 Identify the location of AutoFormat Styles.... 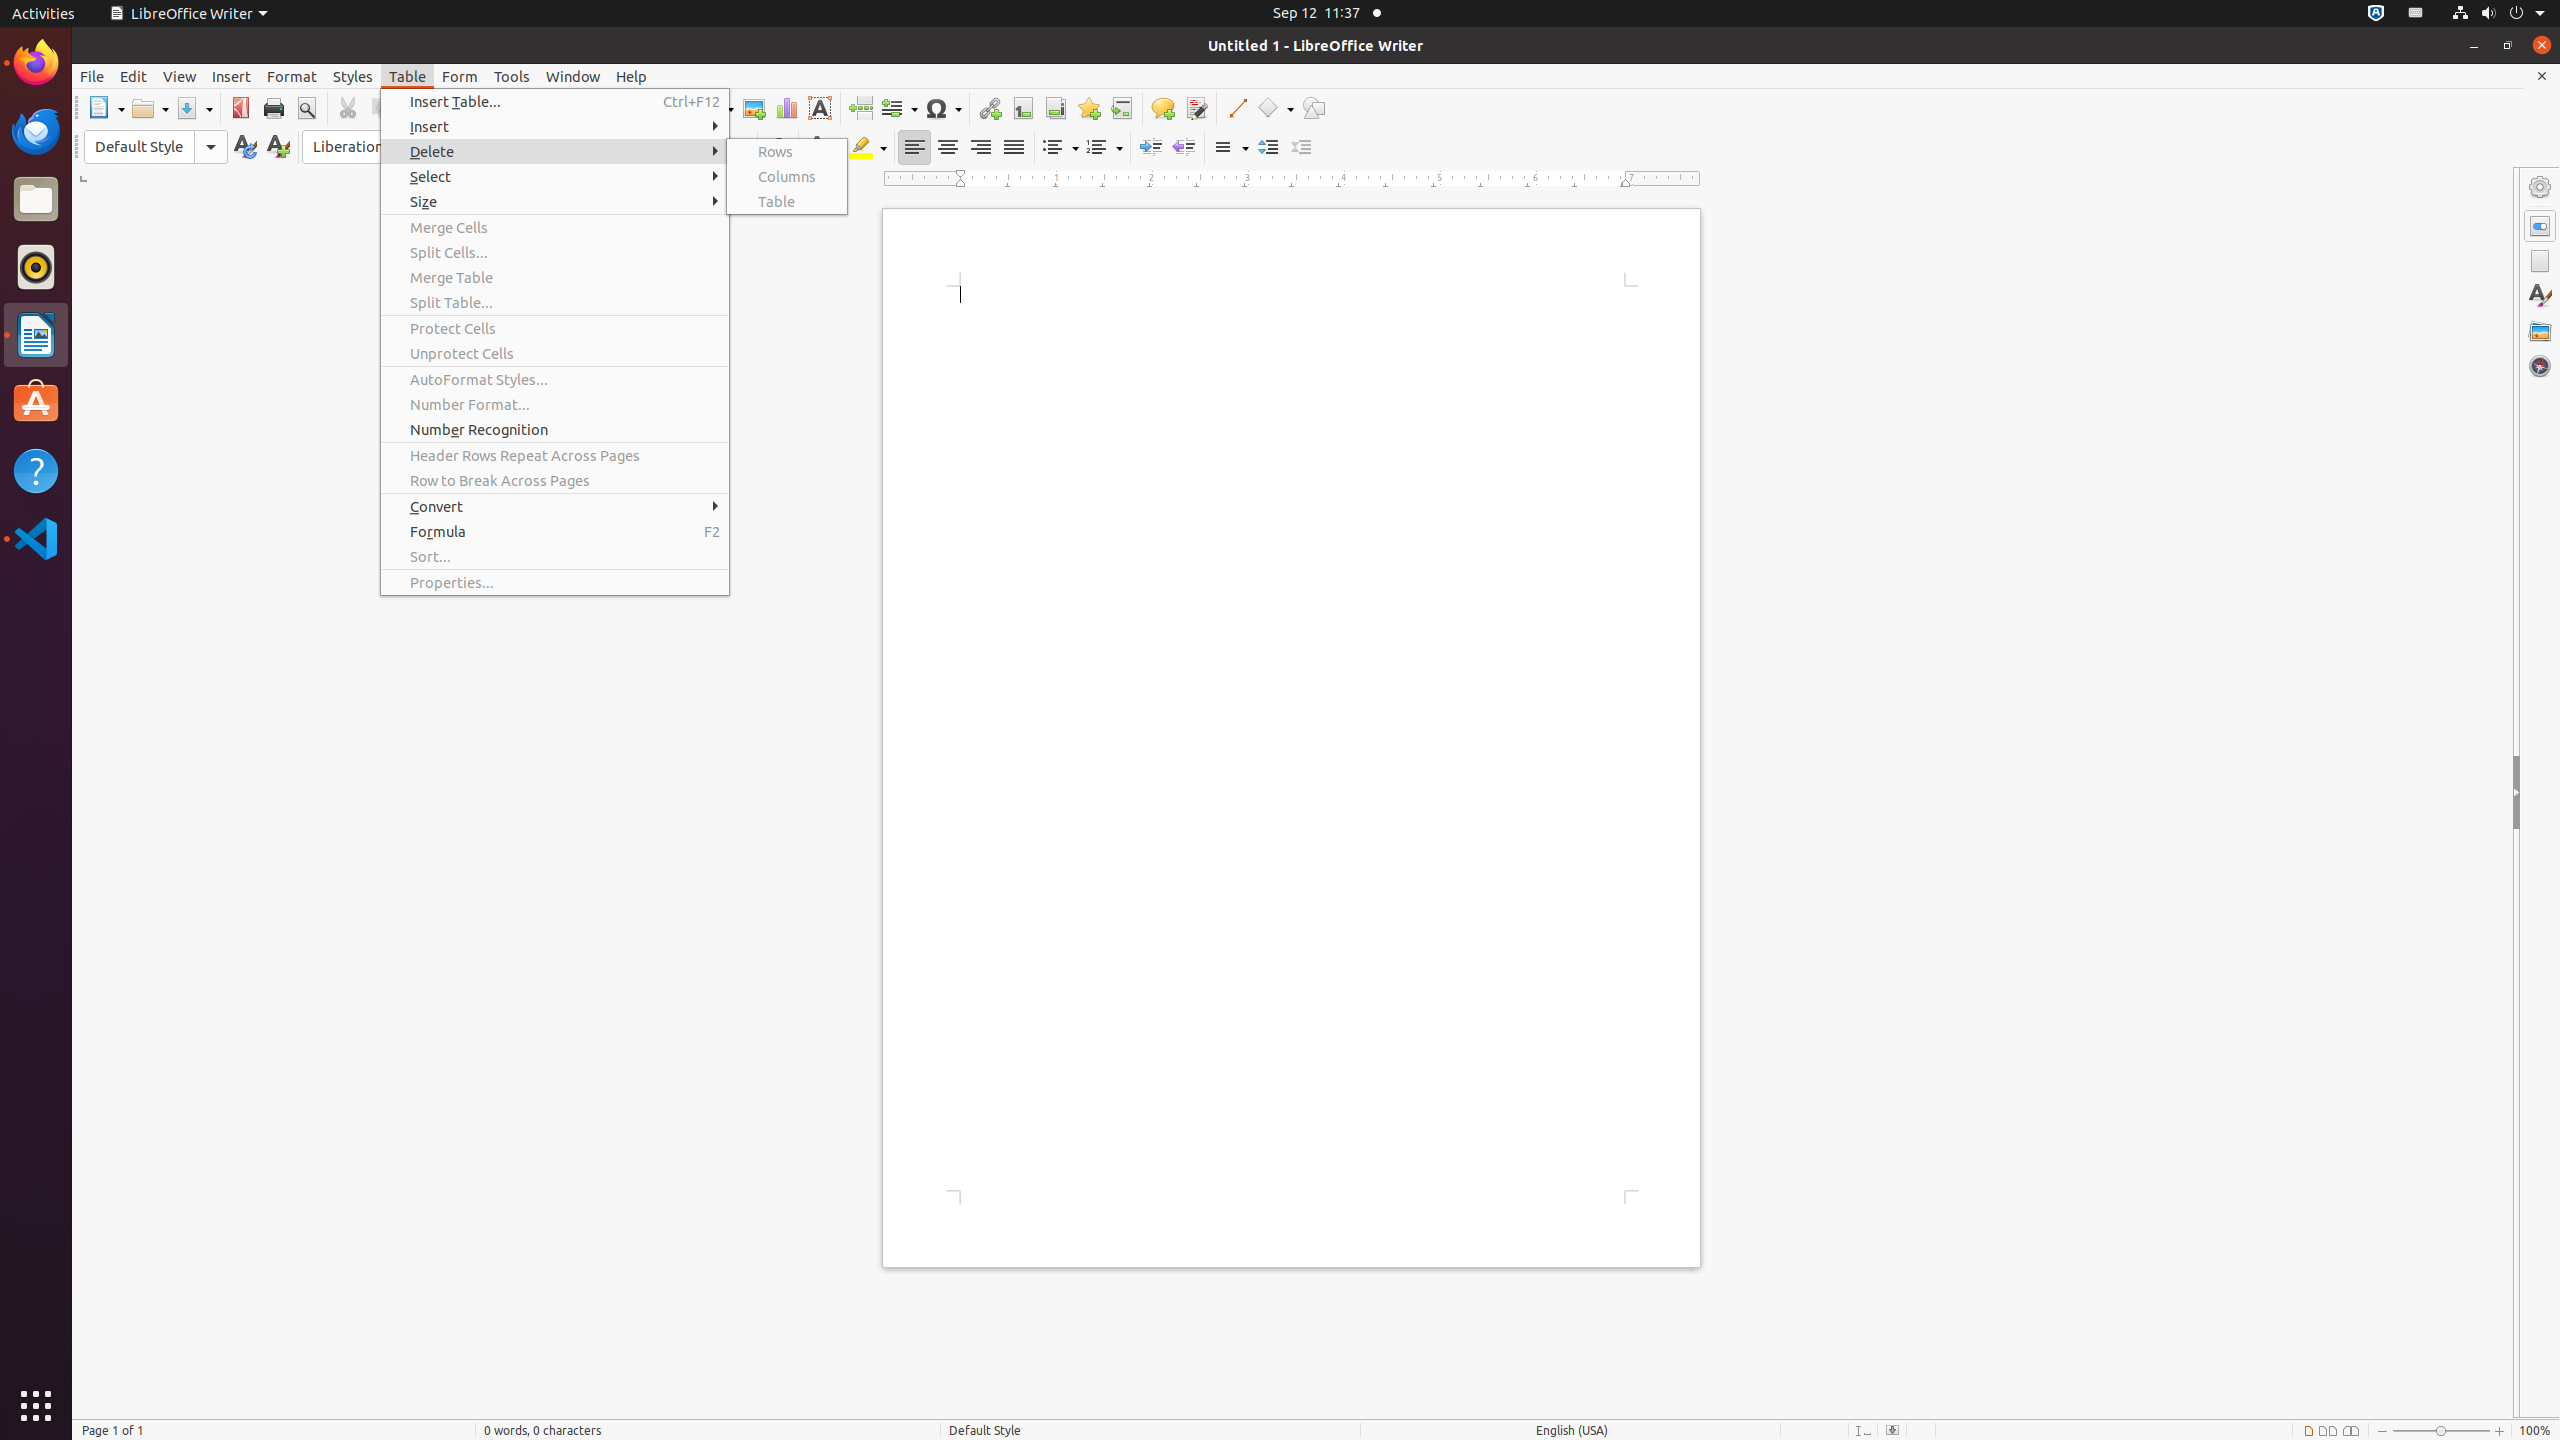
(555, 379).